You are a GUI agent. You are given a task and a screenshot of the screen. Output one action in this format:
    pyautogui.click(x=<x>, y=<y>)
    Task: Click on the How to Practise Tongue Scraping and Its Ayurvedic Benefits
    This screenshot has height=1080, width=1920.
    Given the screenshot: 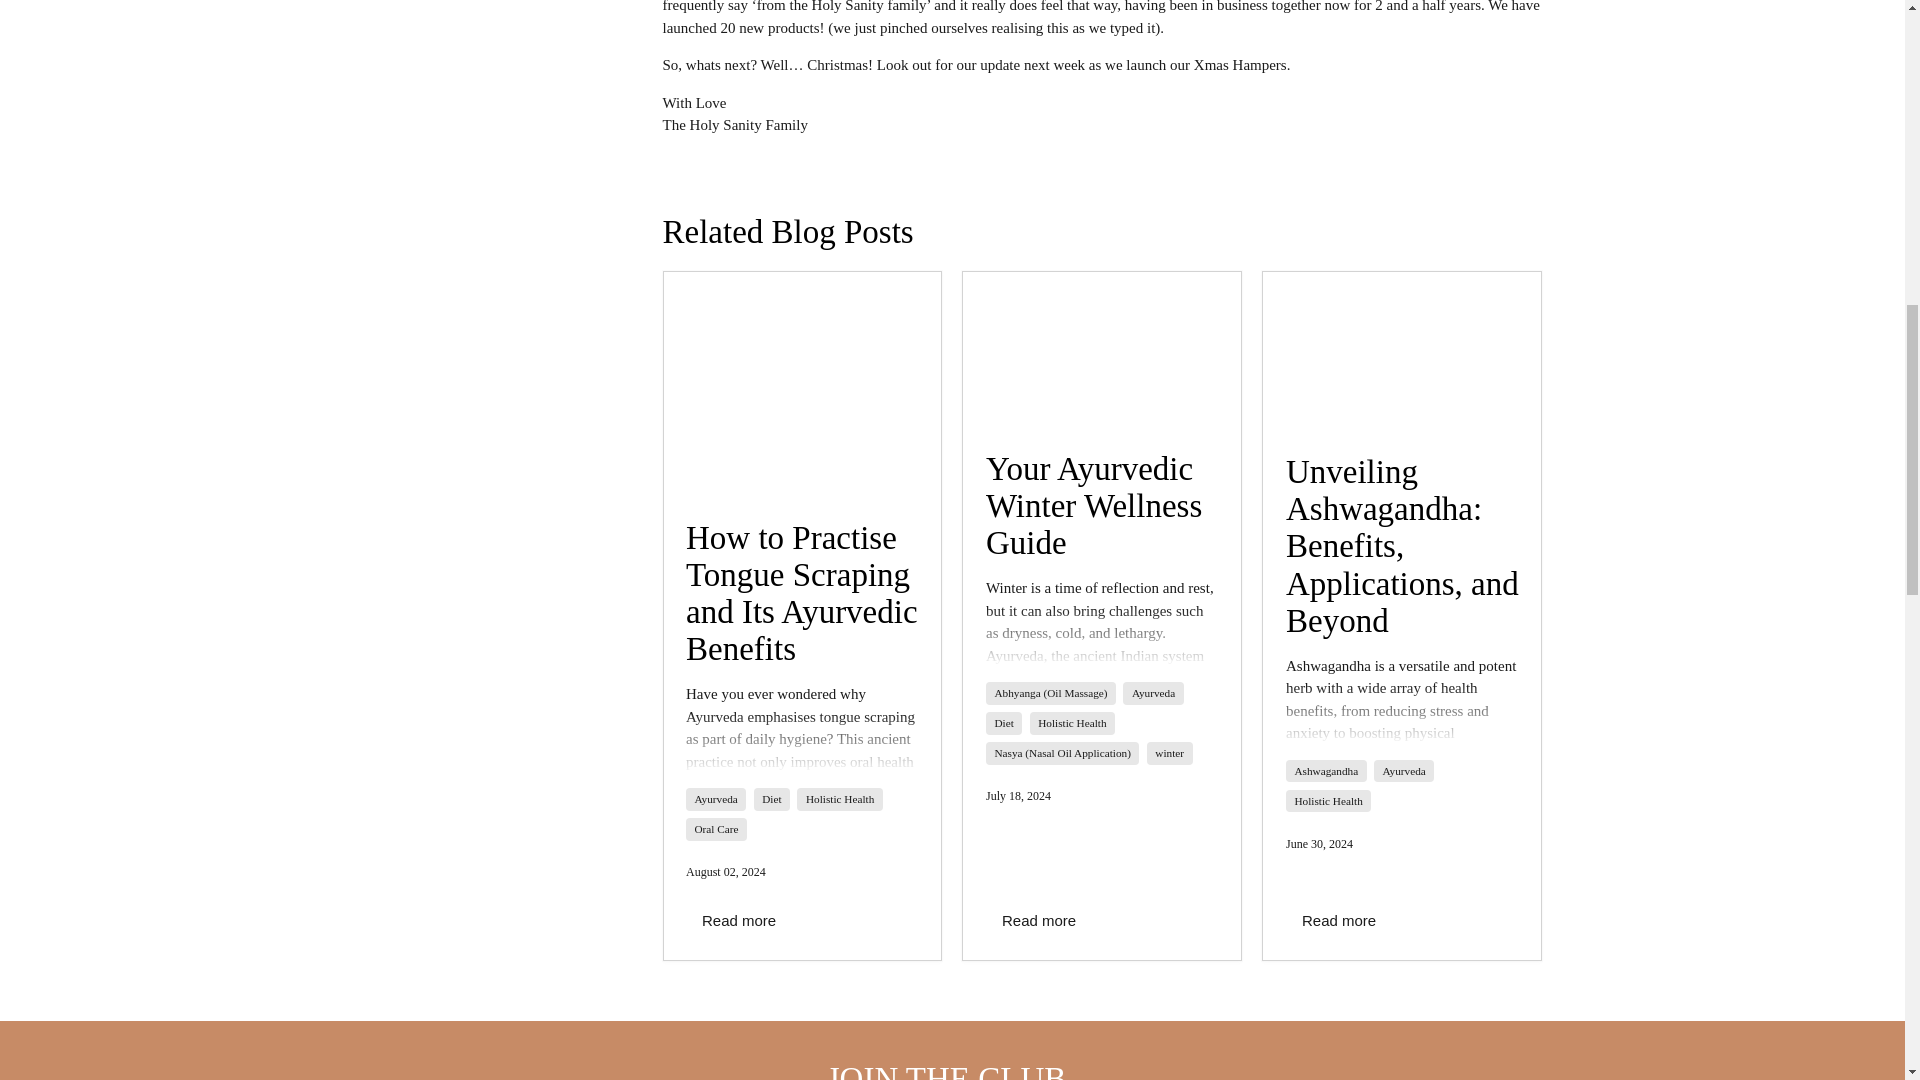 What is the action you would take?
    pyautogui.click(x=803, y=384)
    